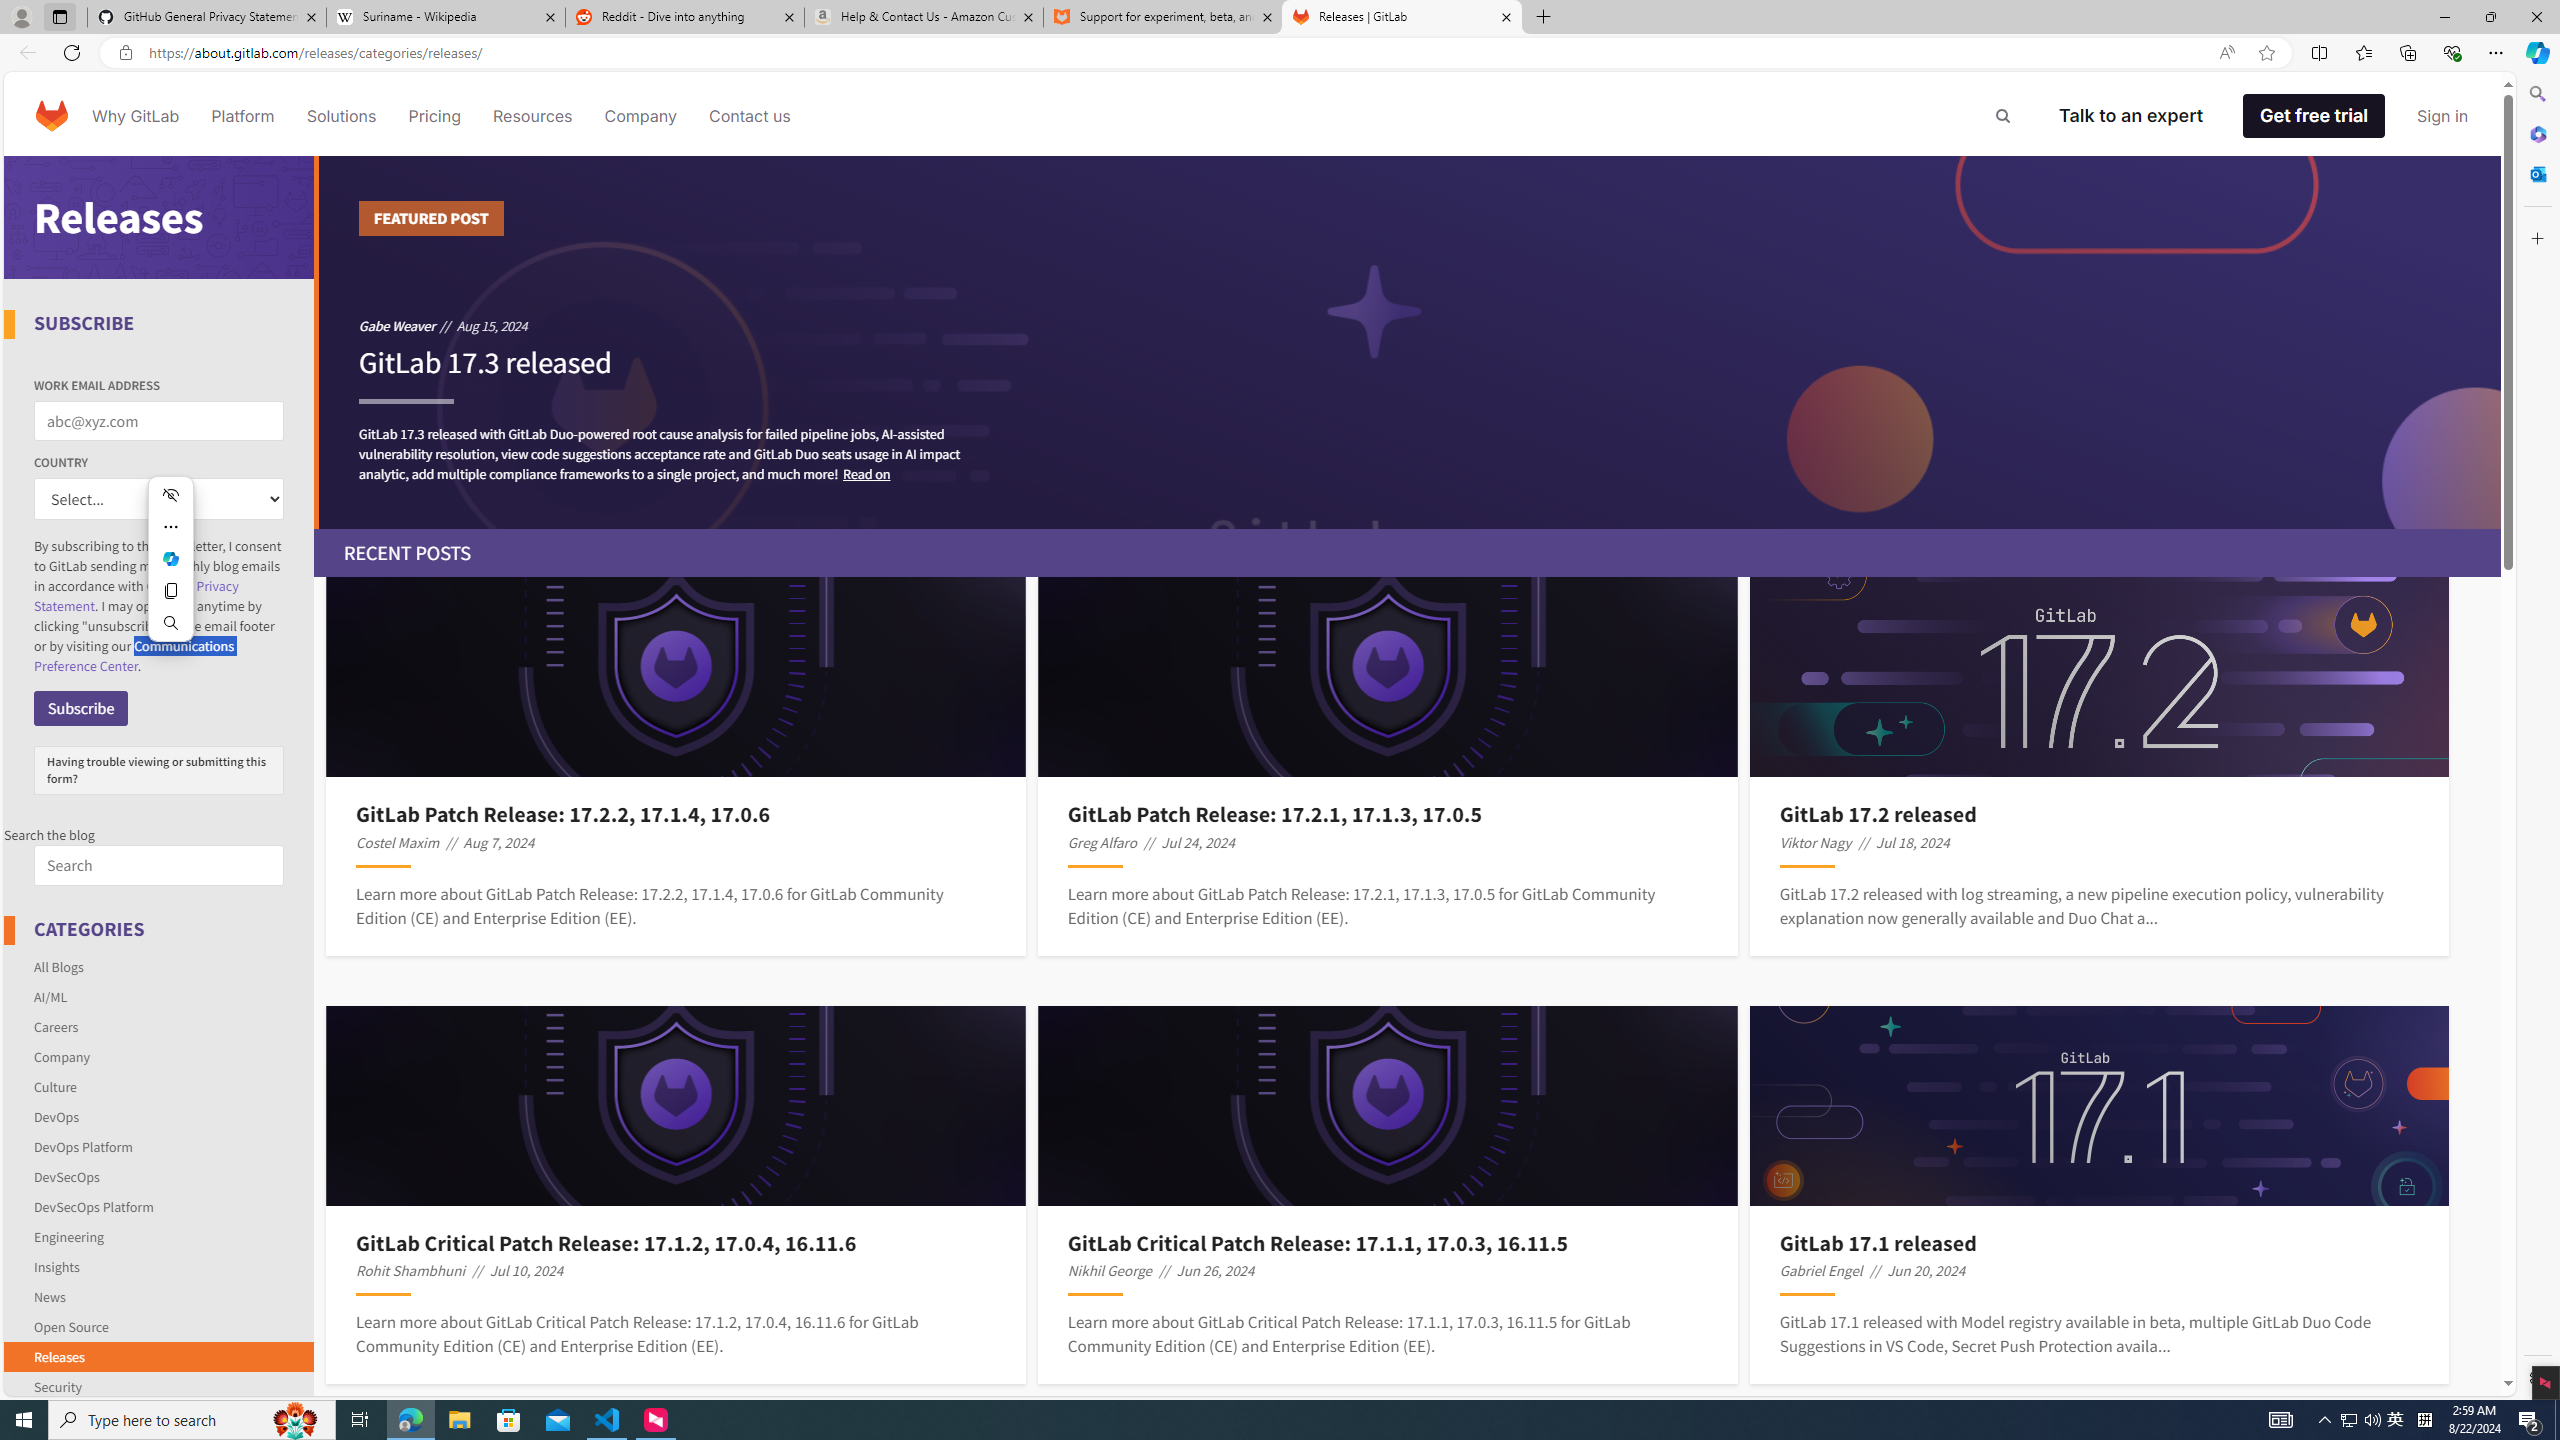 The image size is (2560, 1440). What do you see at coordinates (641, 116) in the screenshot?
I see `Company` at bounding box center [641, 116].